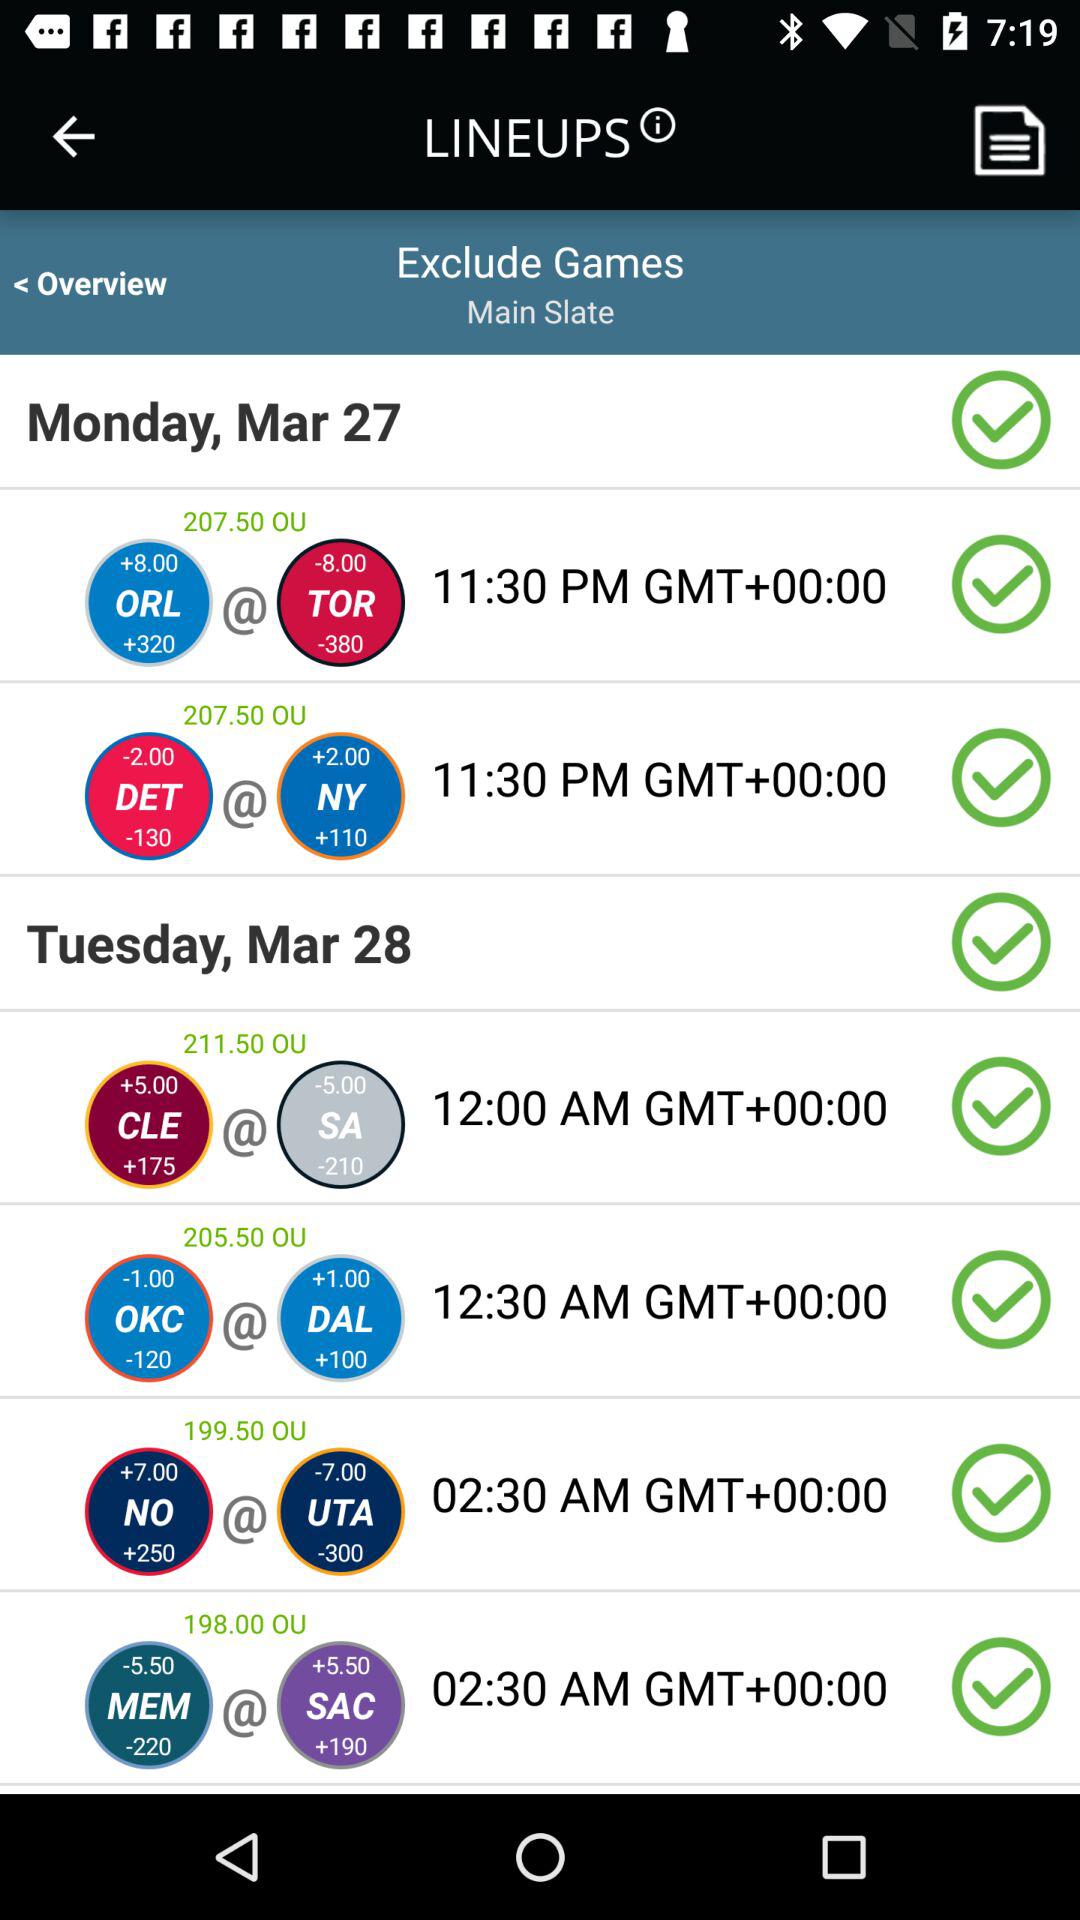  I want to click on select the two lines which is just beside overview, so click(540, 282).